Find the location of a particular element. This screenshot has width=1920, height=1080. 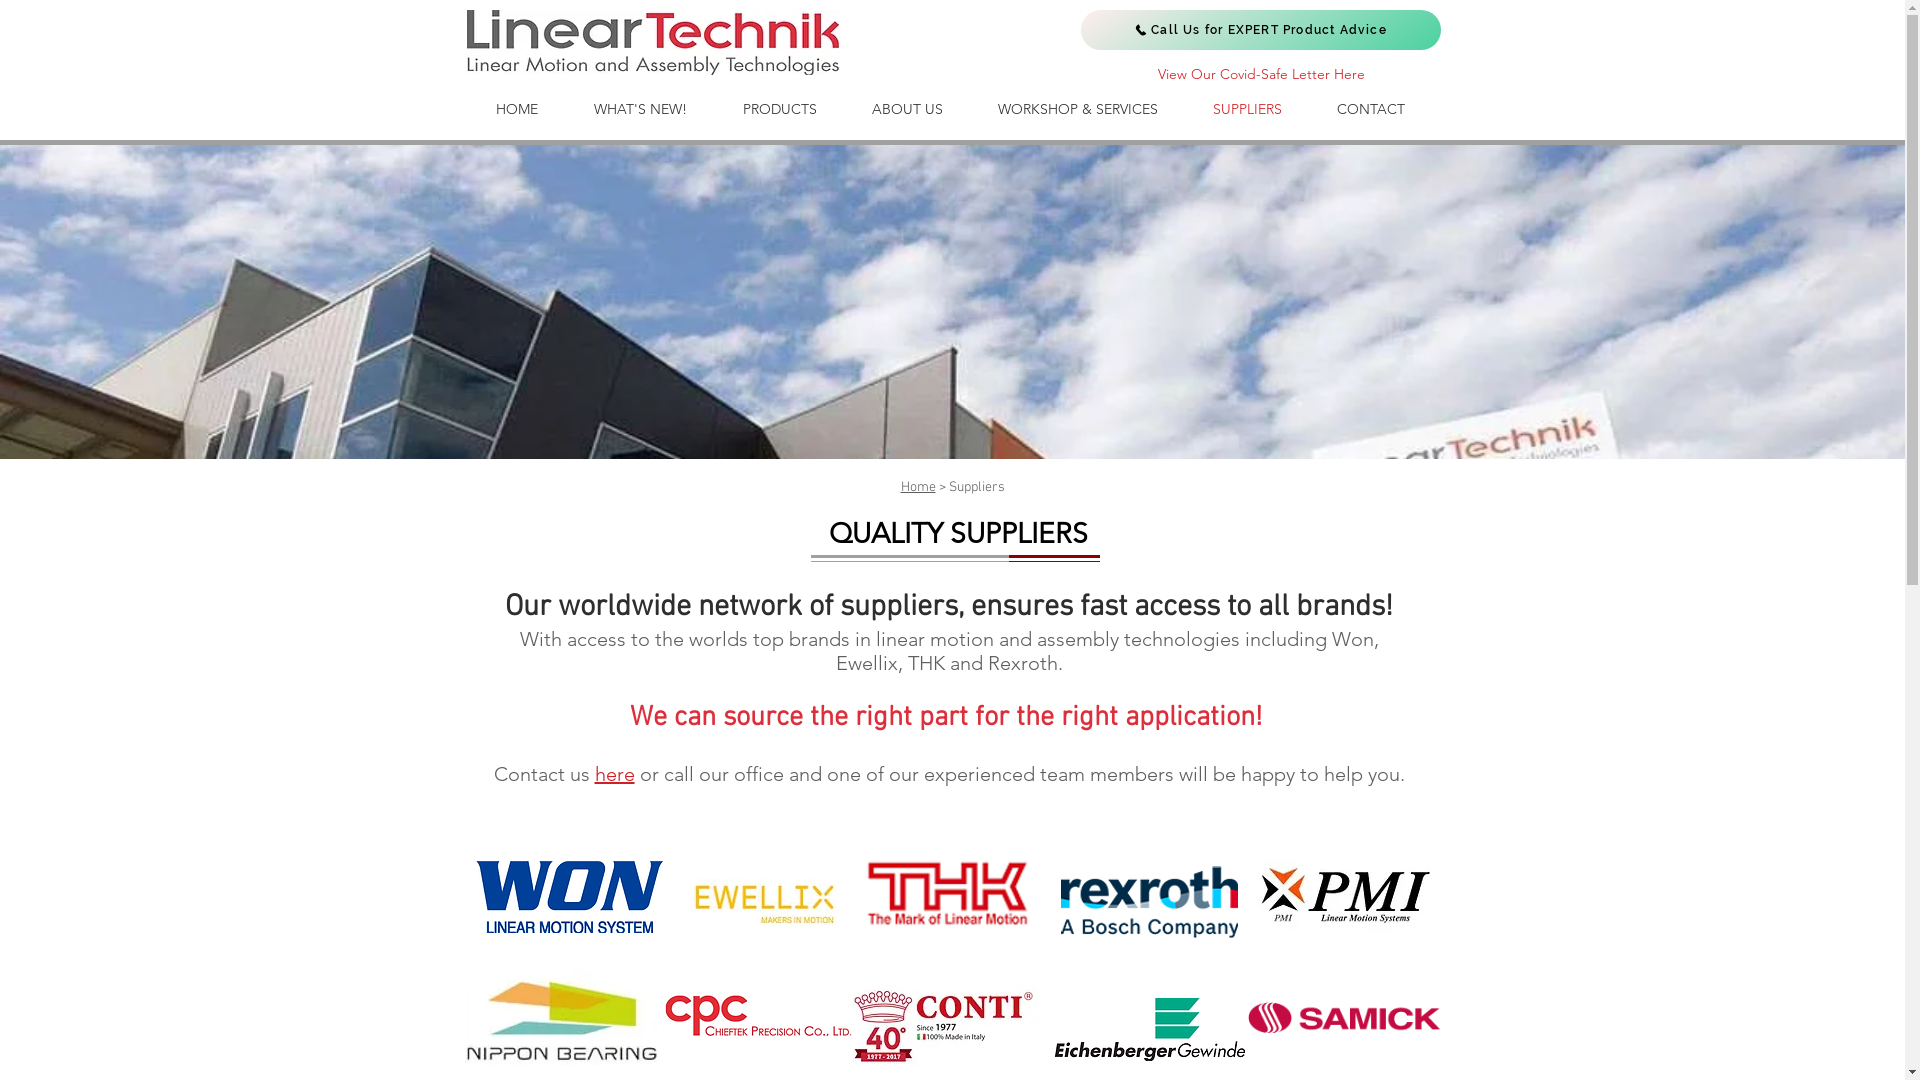

HOME is located at coordinates (517, 110).